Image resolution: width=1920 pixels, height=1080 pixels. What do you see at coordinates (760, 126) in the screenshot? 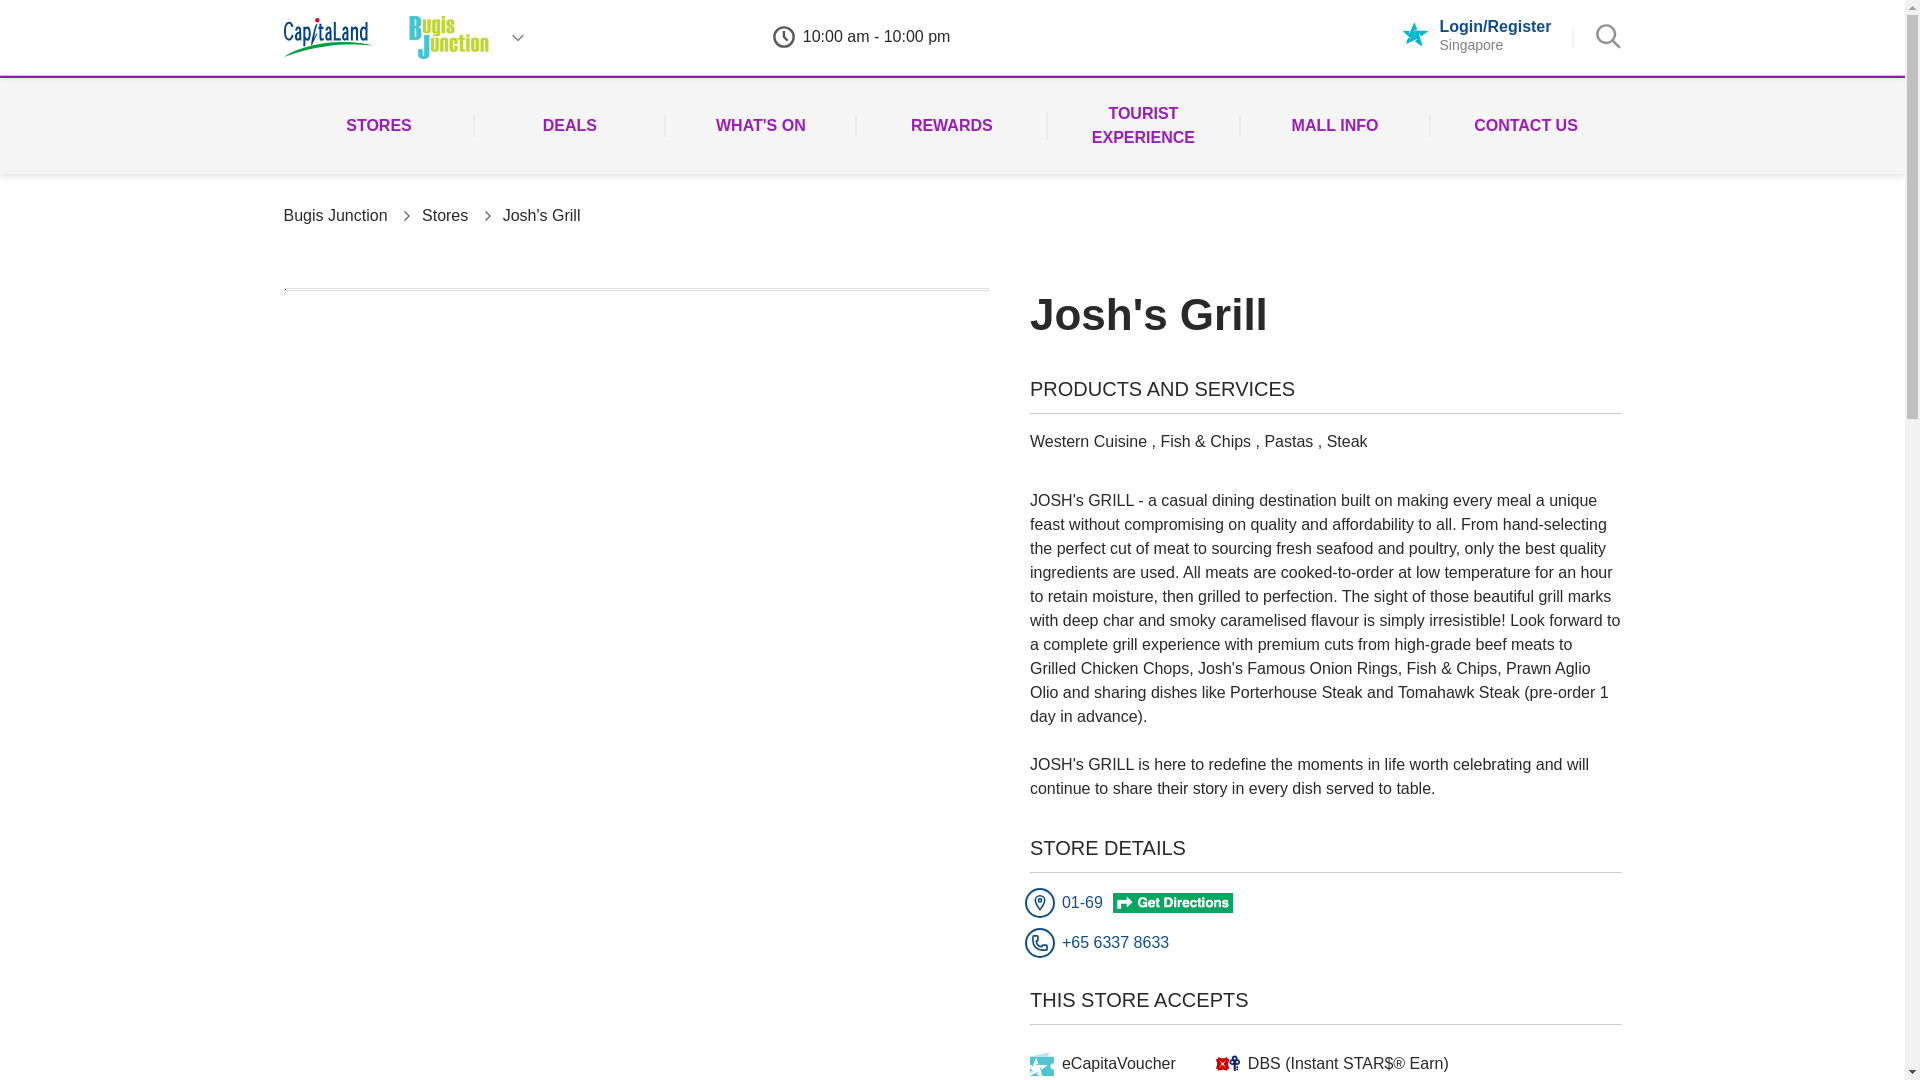
I see `WHAT'S ON` at bounding box center [760, 126].